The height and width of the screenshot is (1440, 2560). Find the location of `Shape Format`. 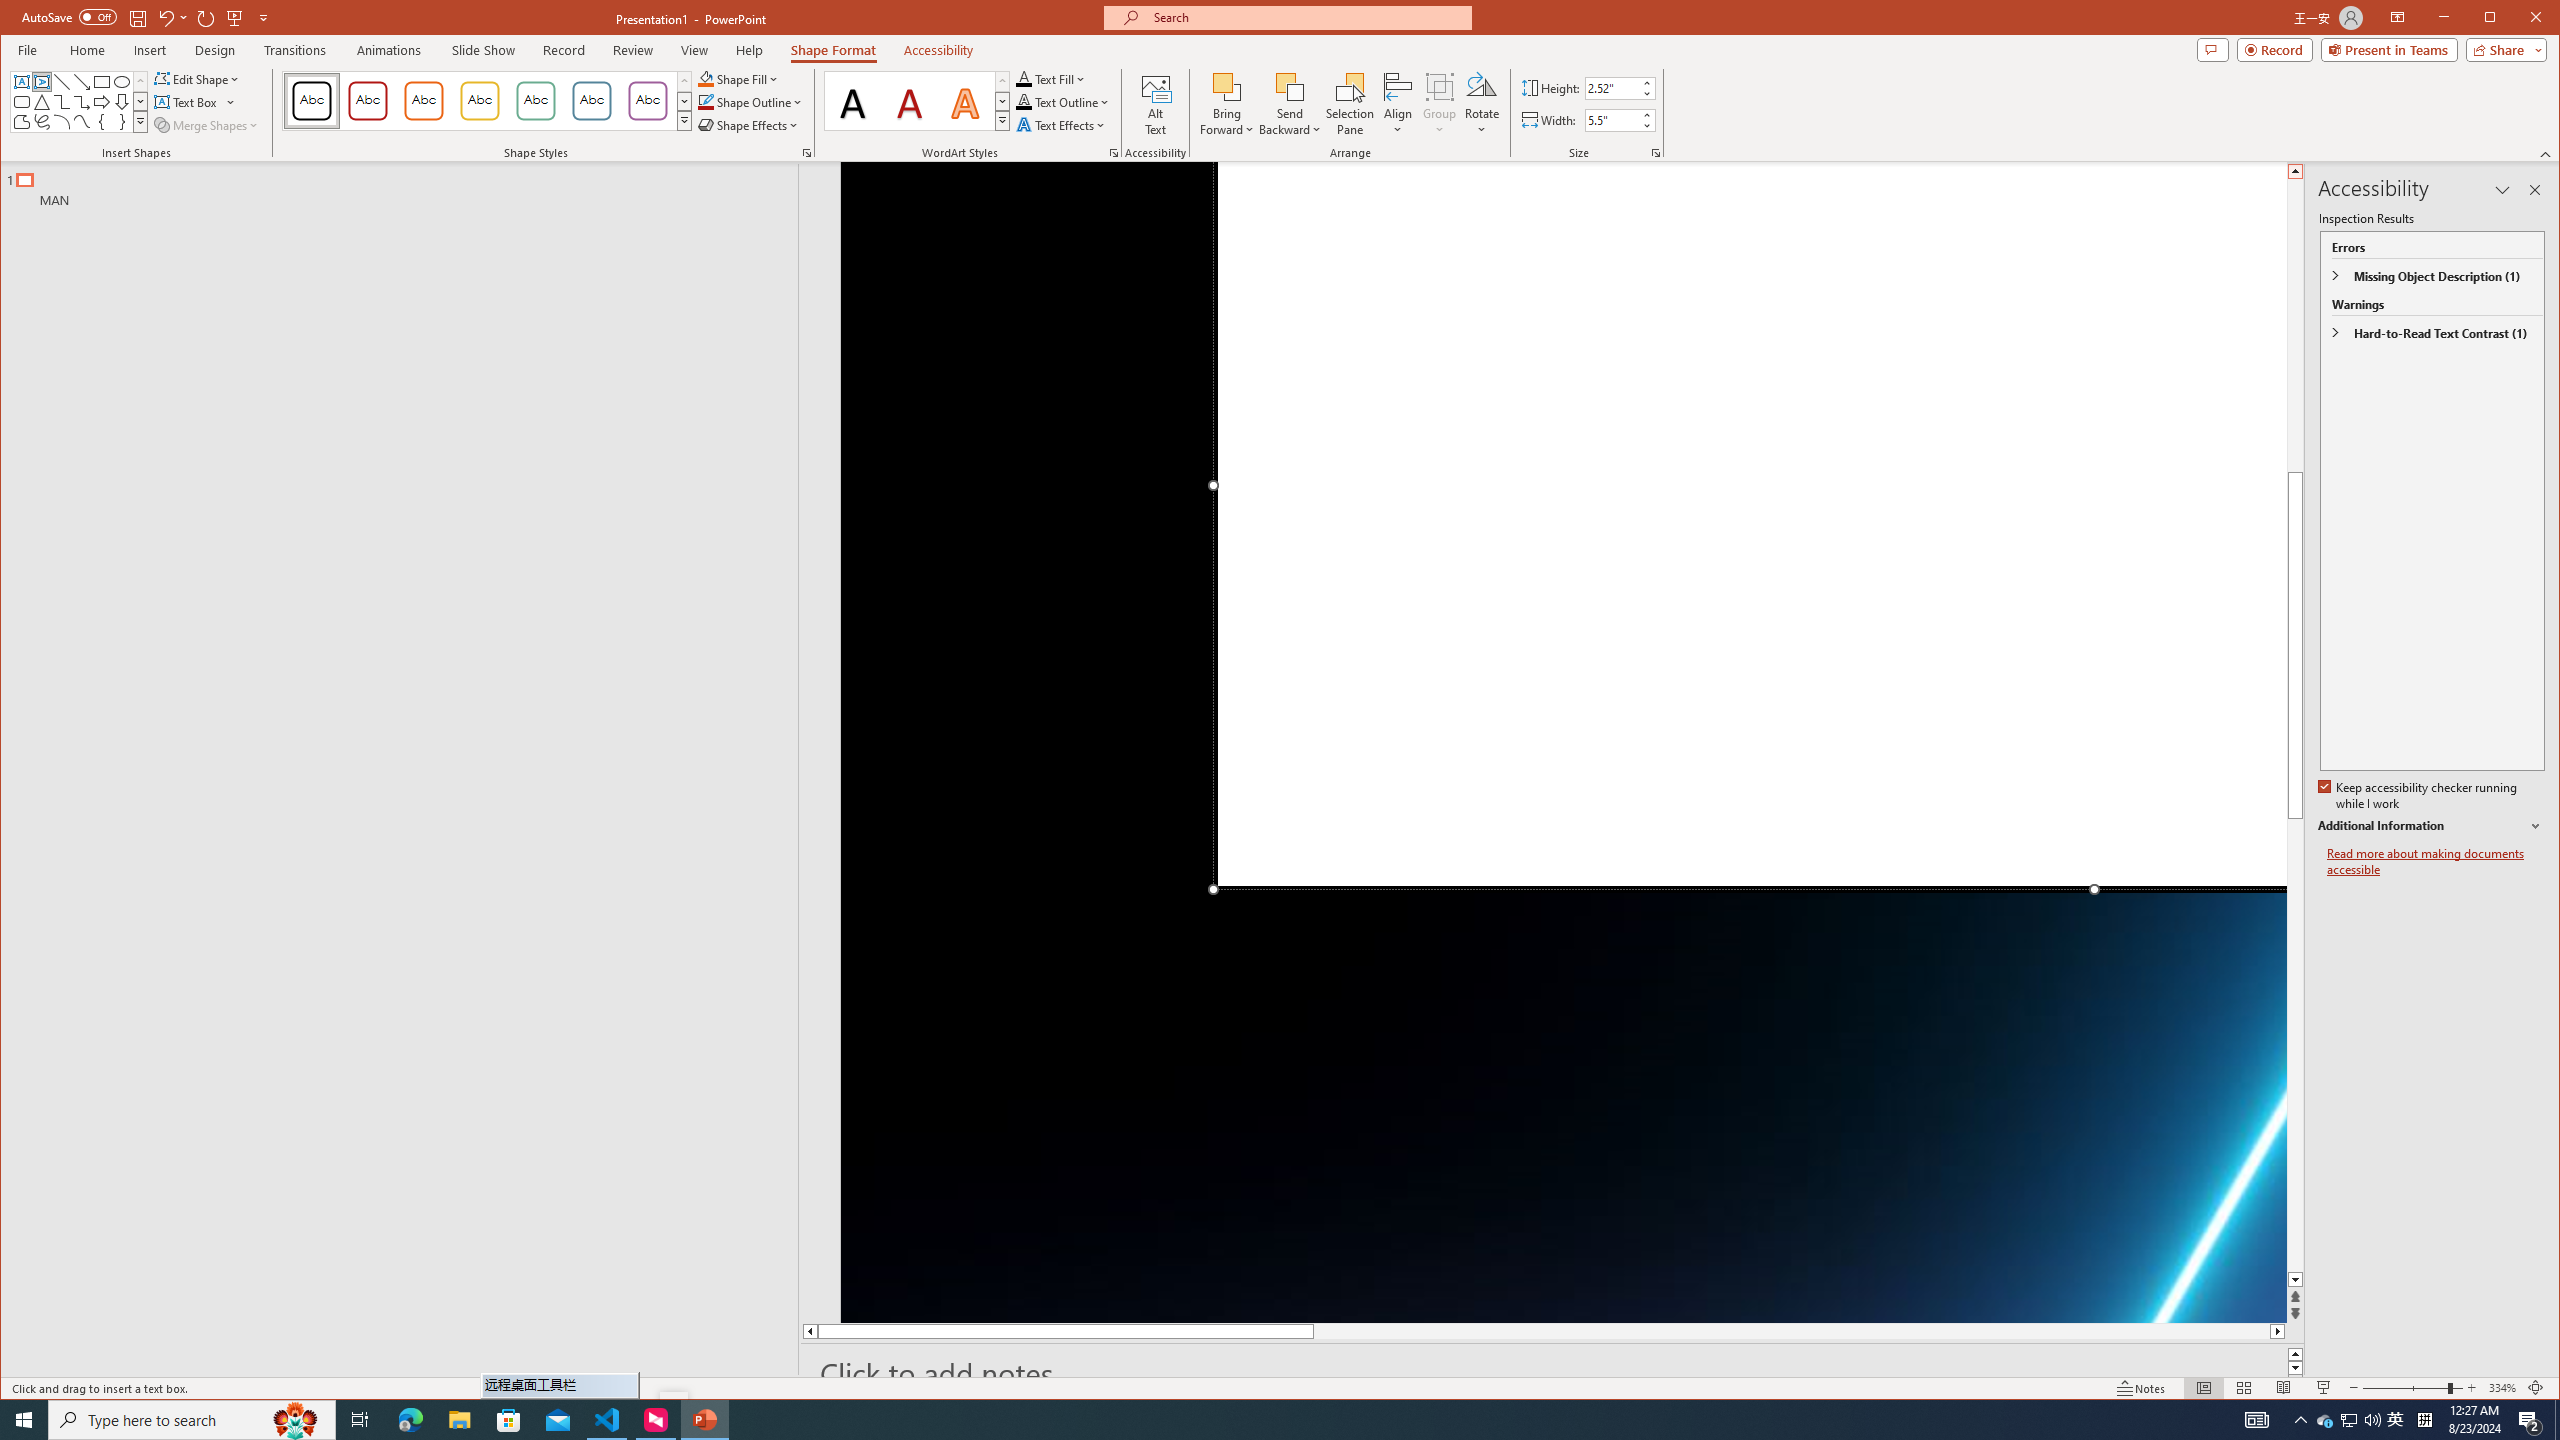

Shape Format is located at coordinates (833, 50).